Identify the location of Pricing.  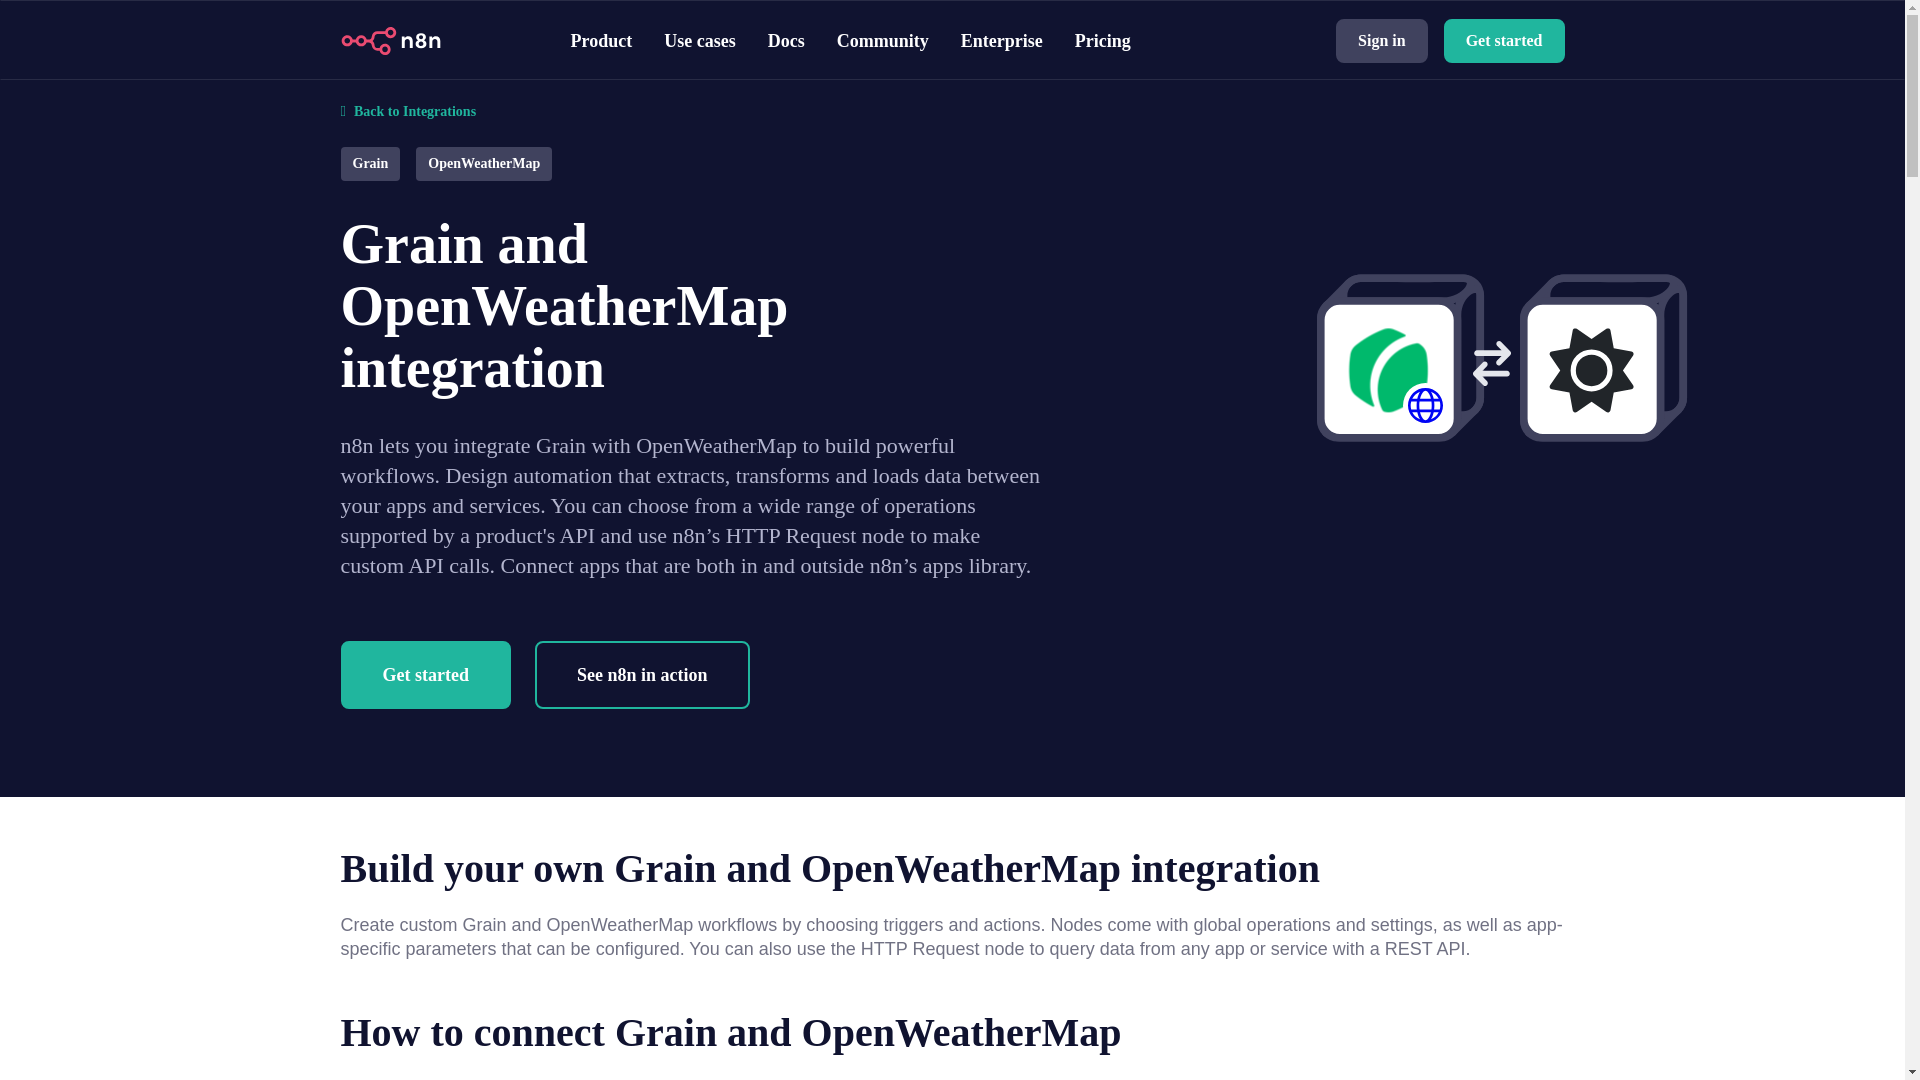
(1102, 40).